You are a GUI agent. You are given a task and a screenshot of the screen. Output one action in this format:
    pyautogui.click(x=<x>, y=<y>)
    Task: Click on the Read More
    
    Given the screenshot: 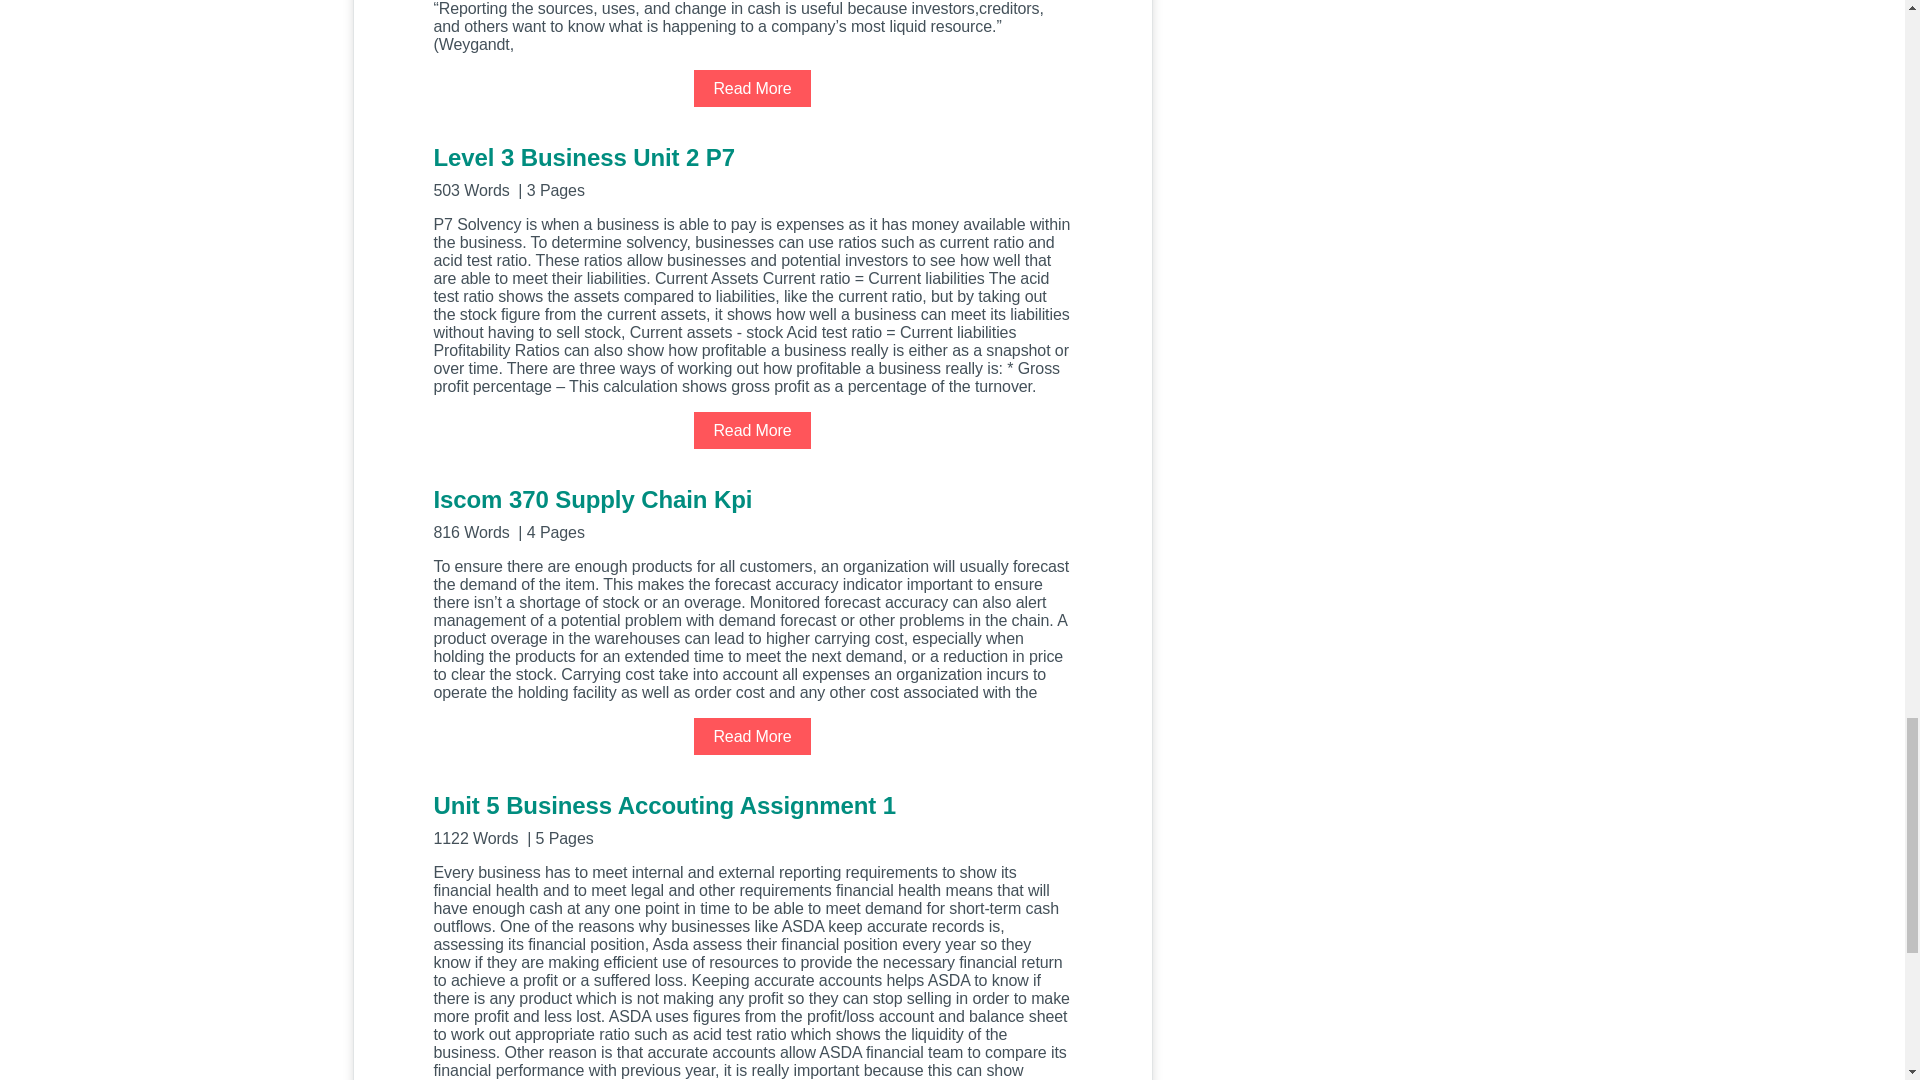 What is the action you would take?
    pyautogui.click(x=752, y=736)
    